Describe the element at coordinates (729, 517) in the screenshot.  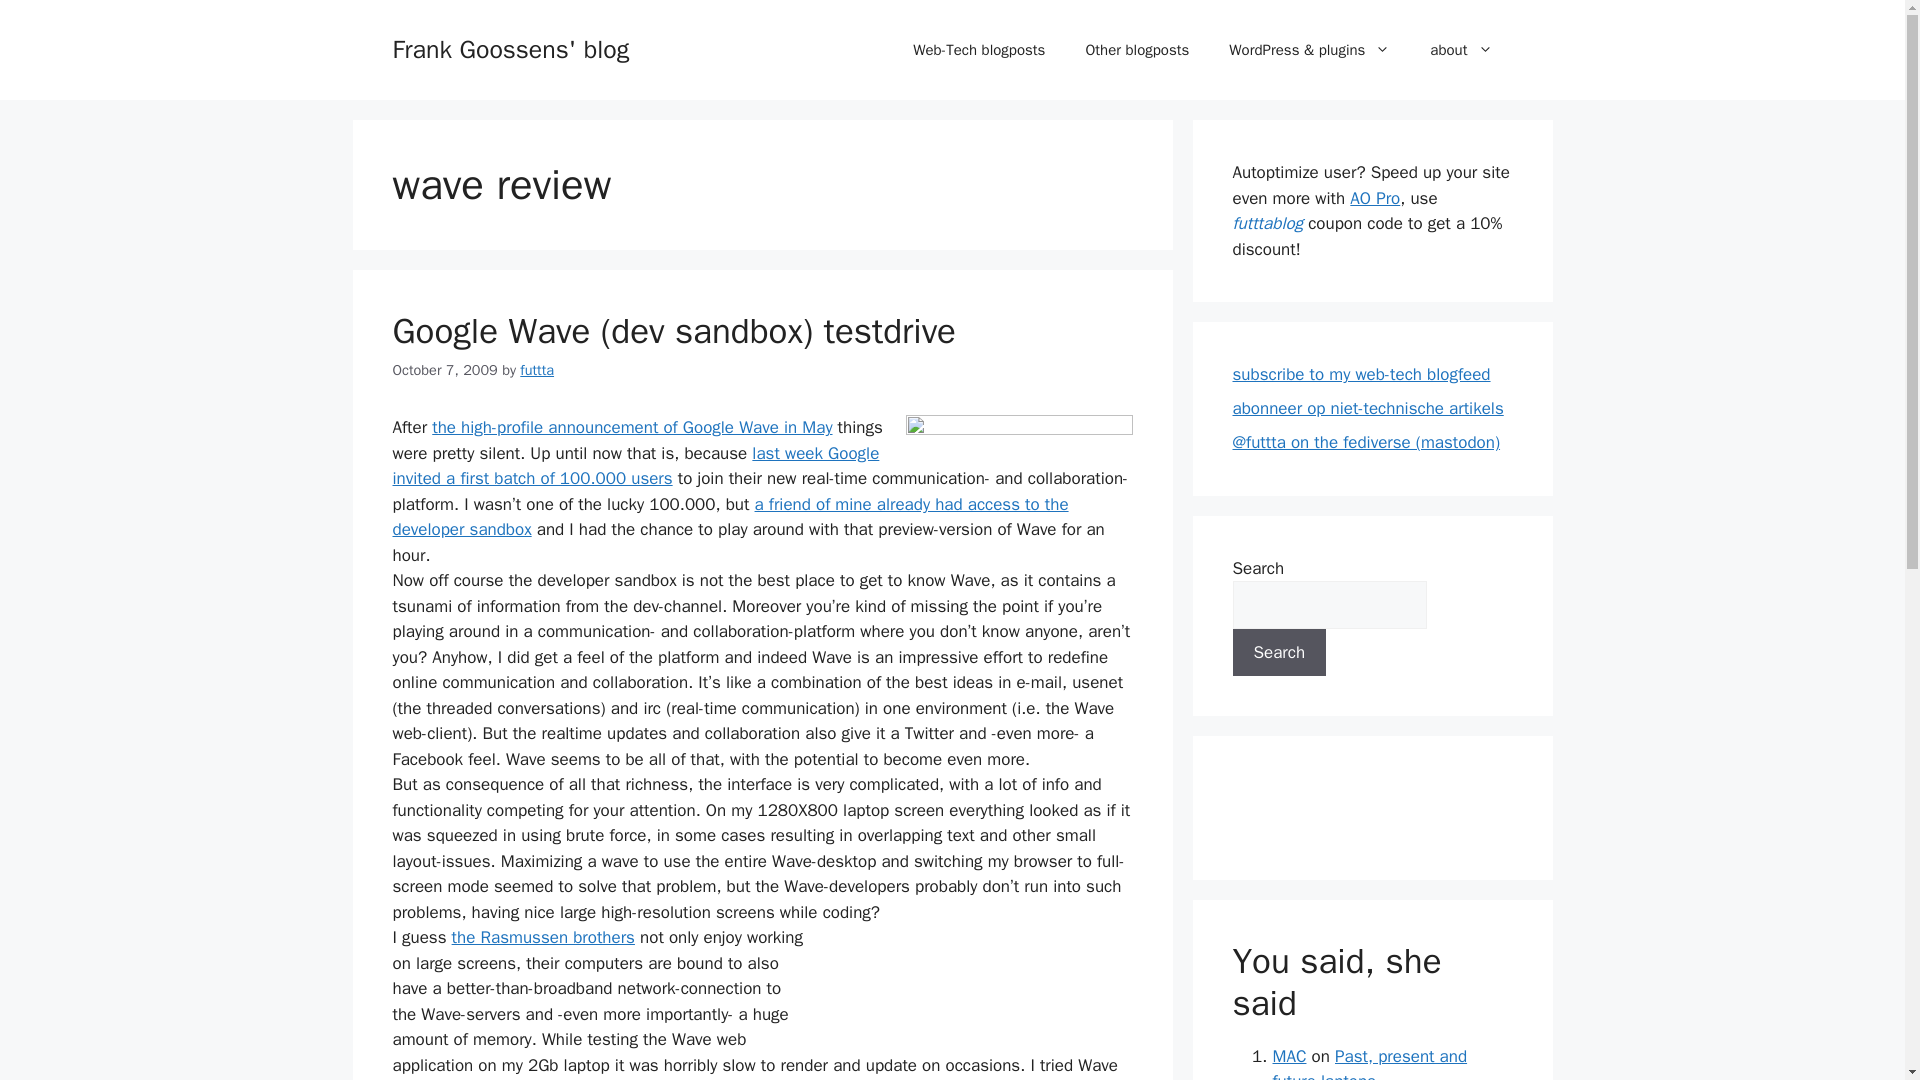
I see `a friend of mine already had access to the developer sandbox` at that location.